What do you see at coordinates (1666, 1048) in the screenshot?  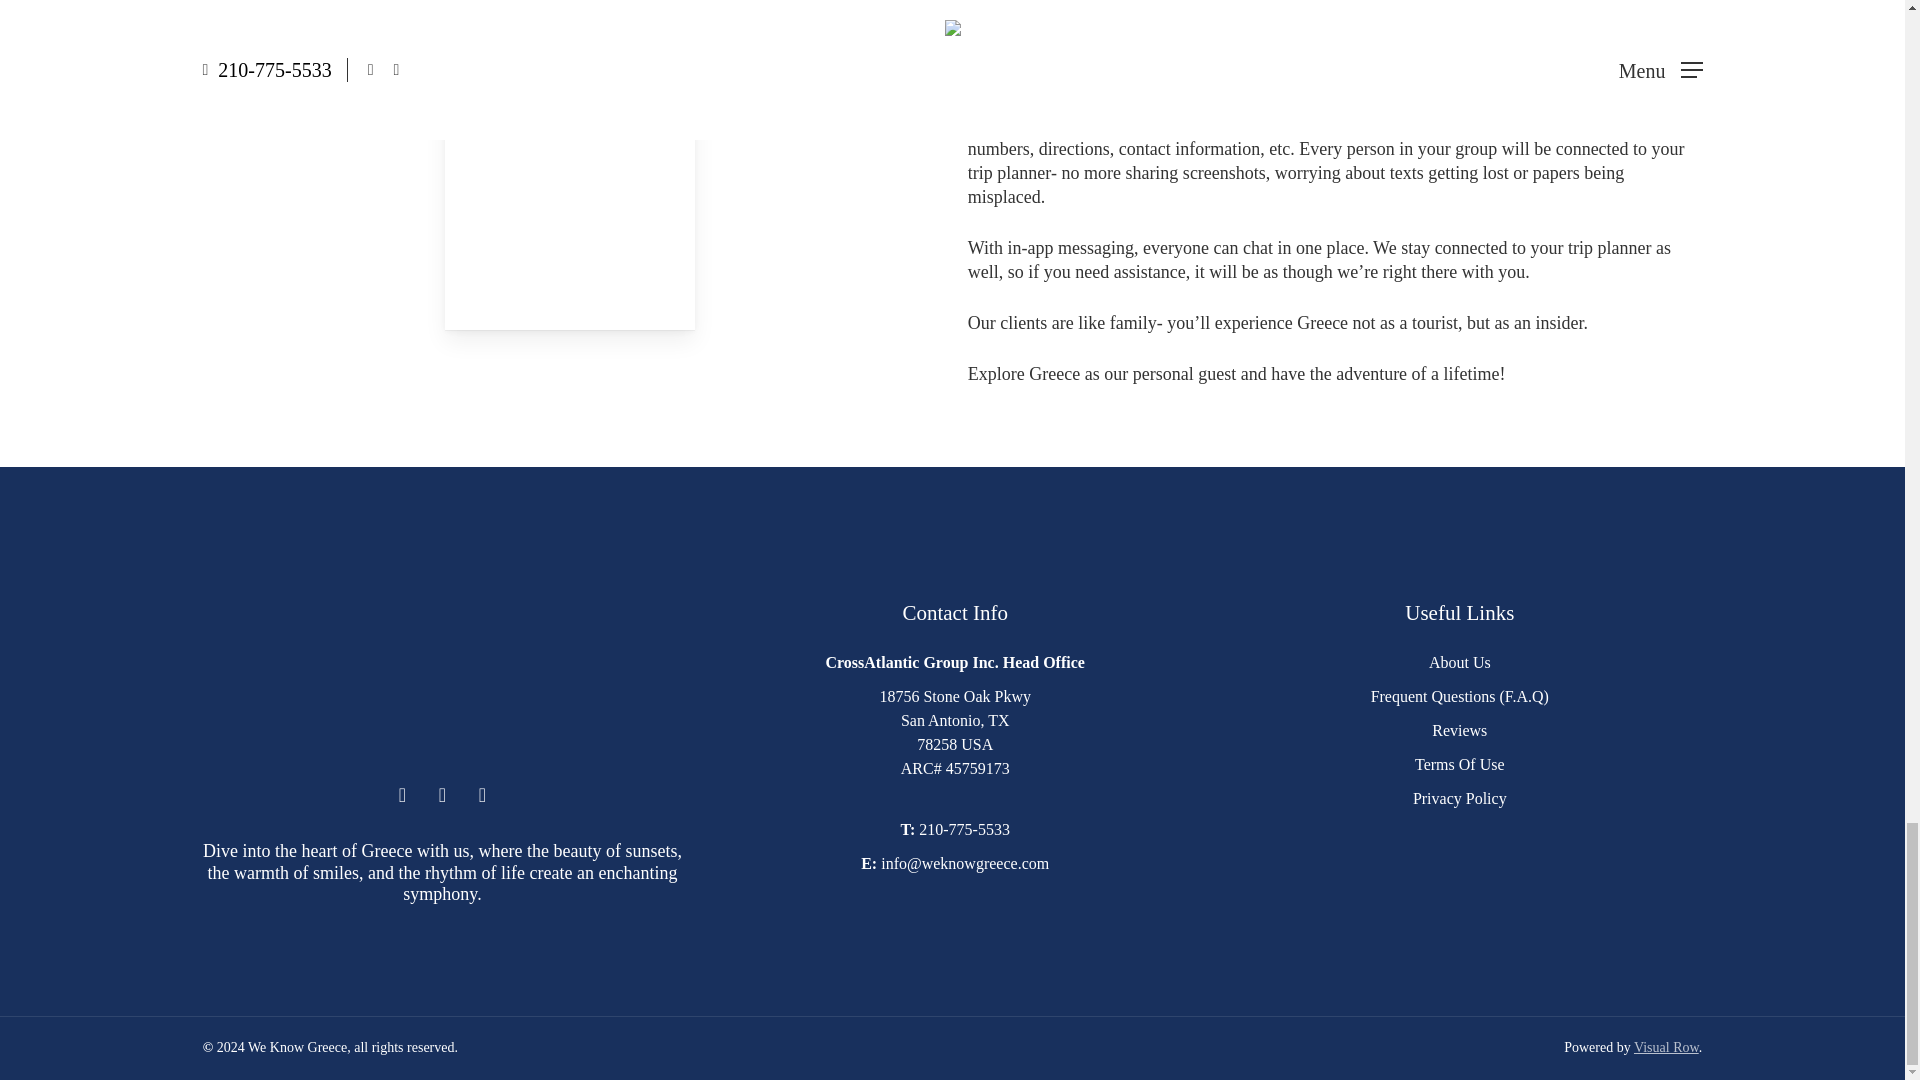 I see `Visual Row` at bounding box center [1666, 1048].